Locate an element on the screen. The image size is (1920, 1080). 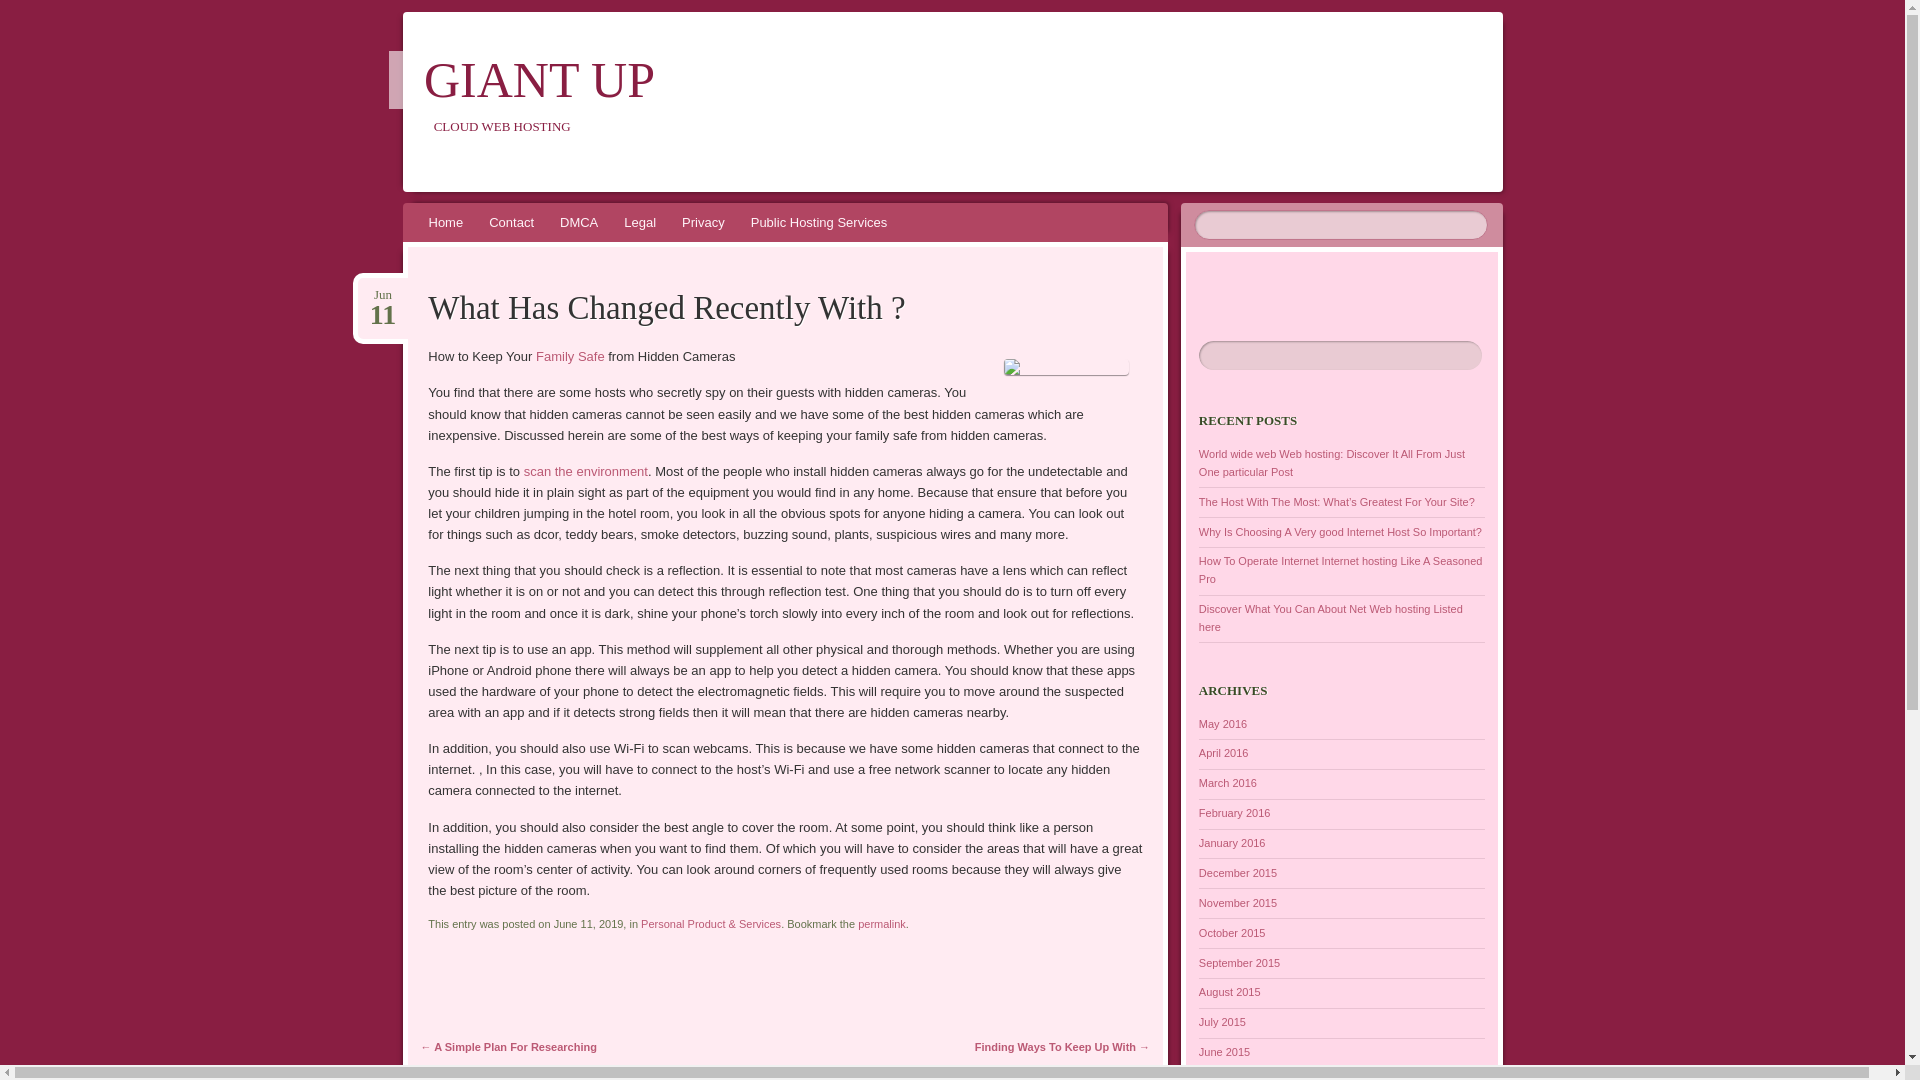
Permalink to What Has Changed Recently With ? is located at coordinates (882, 924).